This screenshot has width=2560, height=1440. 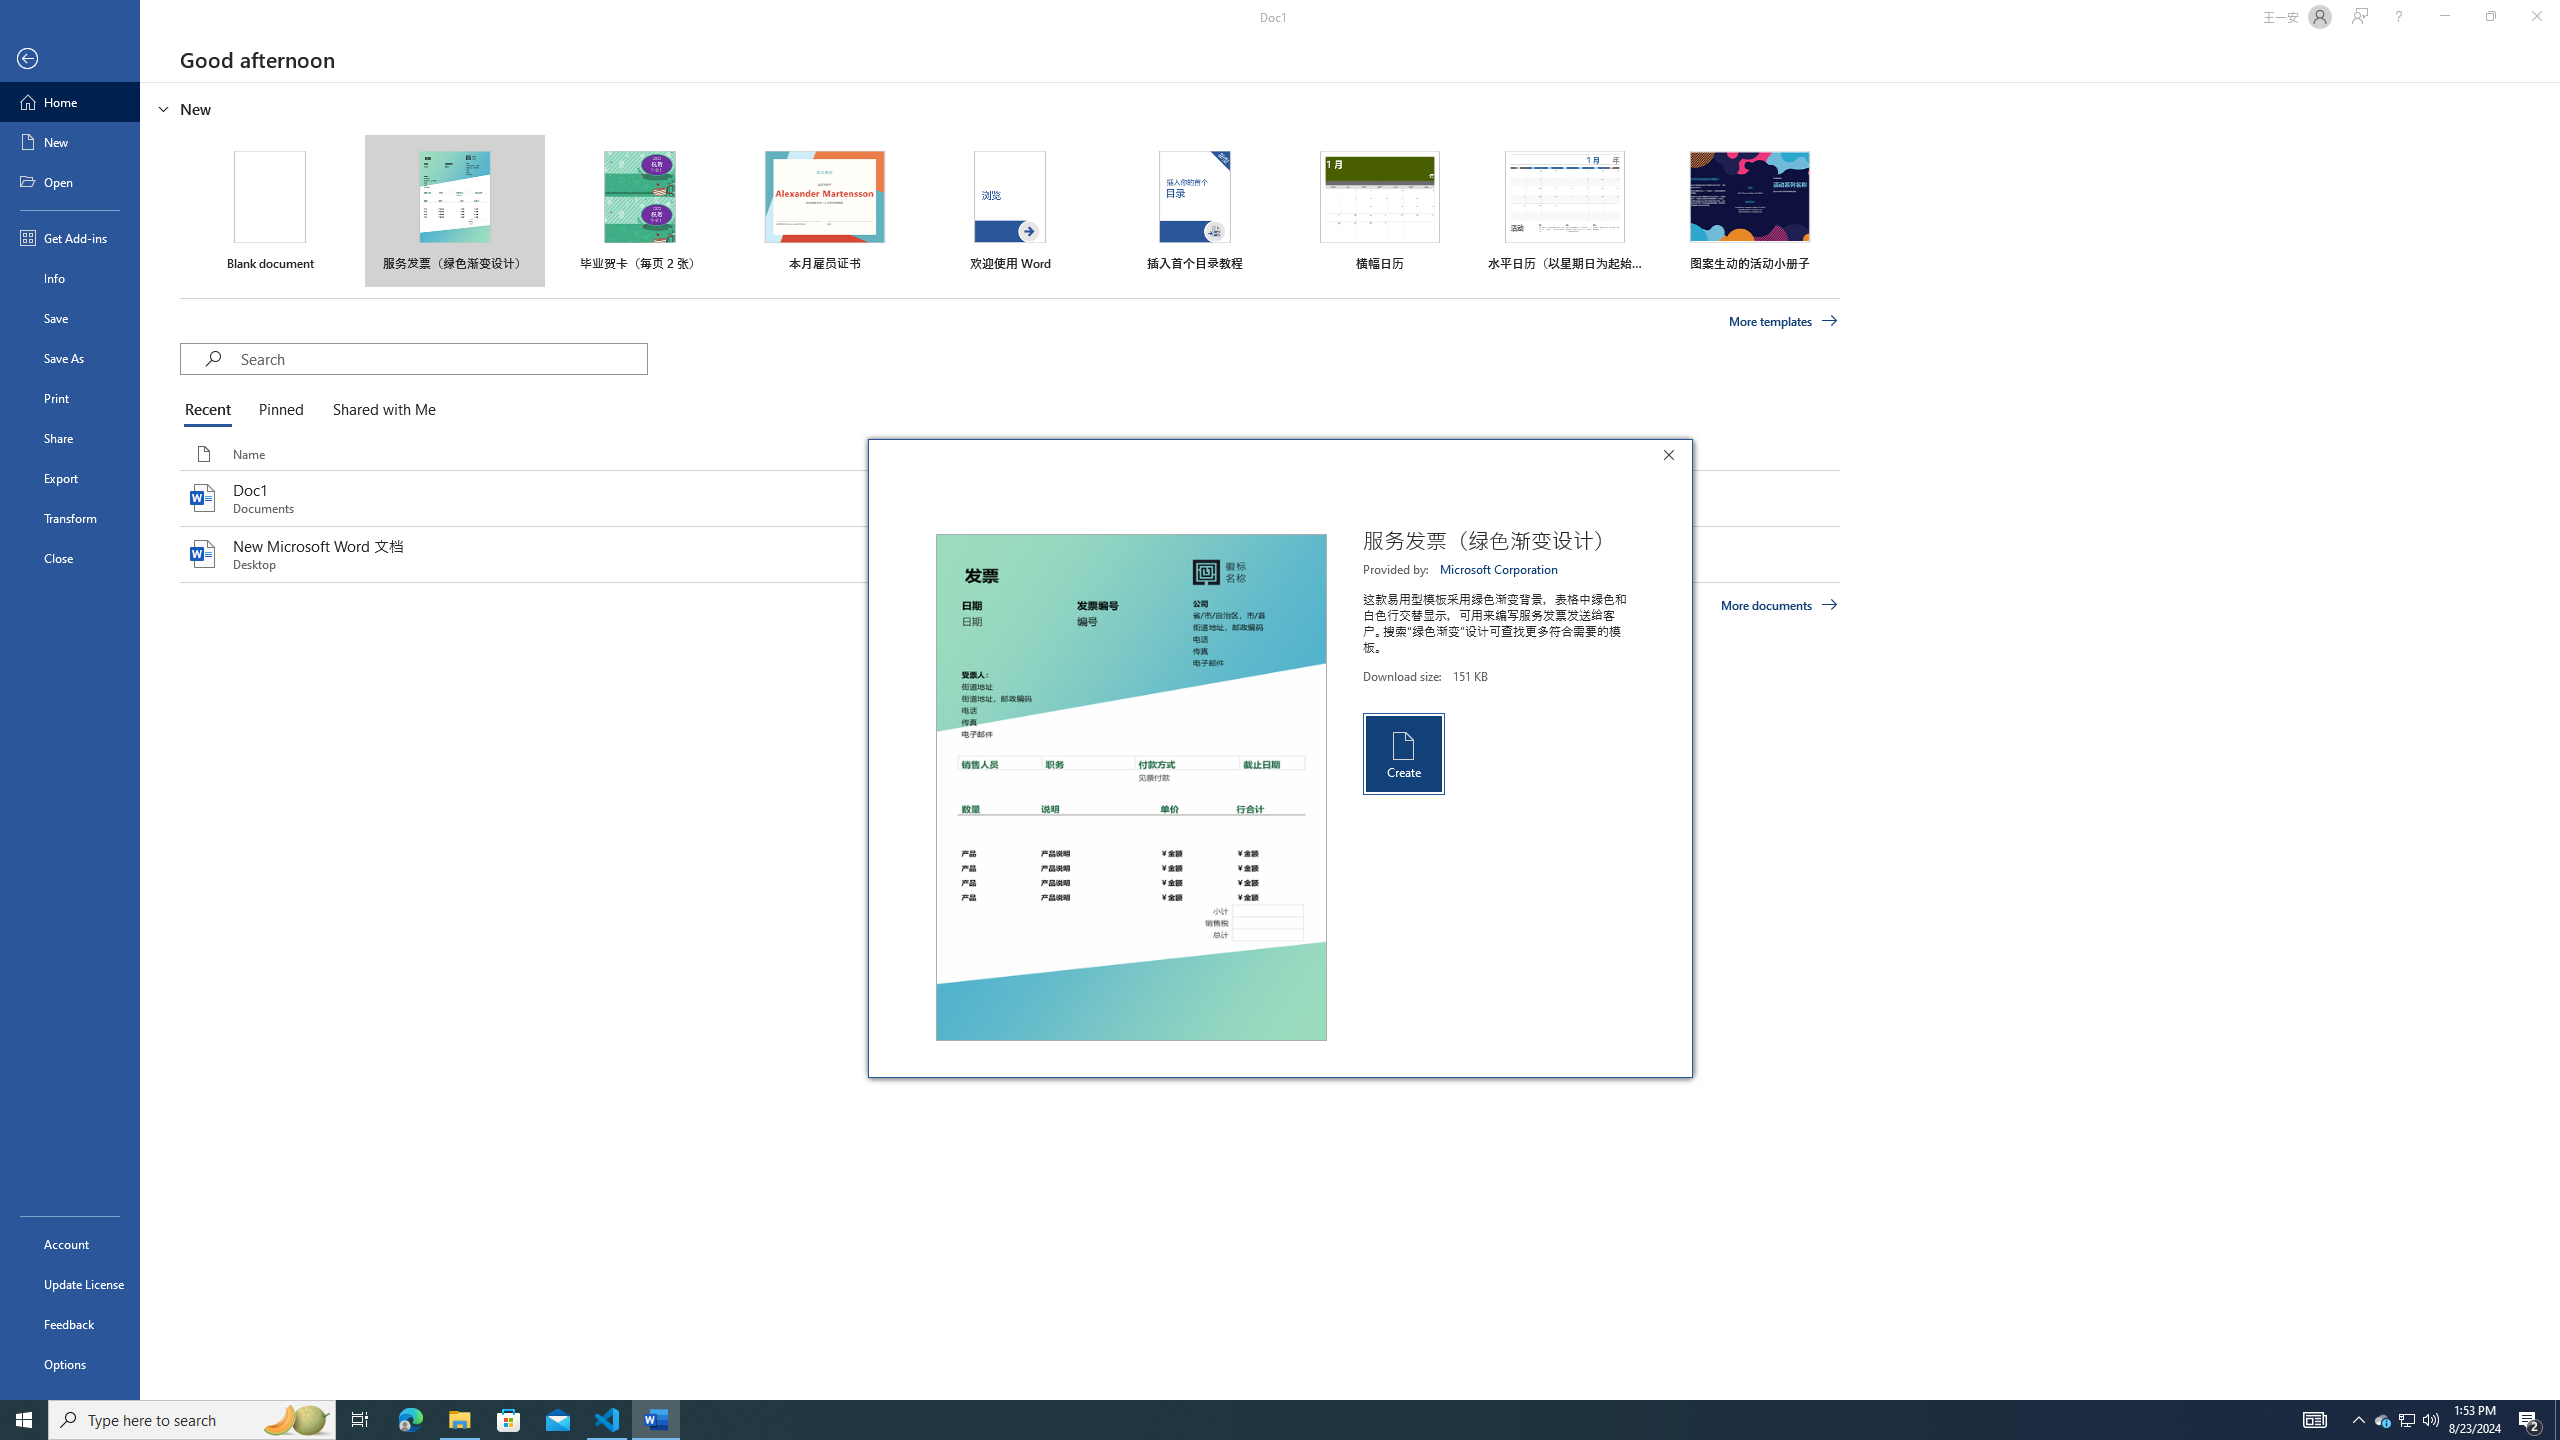 I want to click on Notification Chevron, so click(x=2358, y=1420).